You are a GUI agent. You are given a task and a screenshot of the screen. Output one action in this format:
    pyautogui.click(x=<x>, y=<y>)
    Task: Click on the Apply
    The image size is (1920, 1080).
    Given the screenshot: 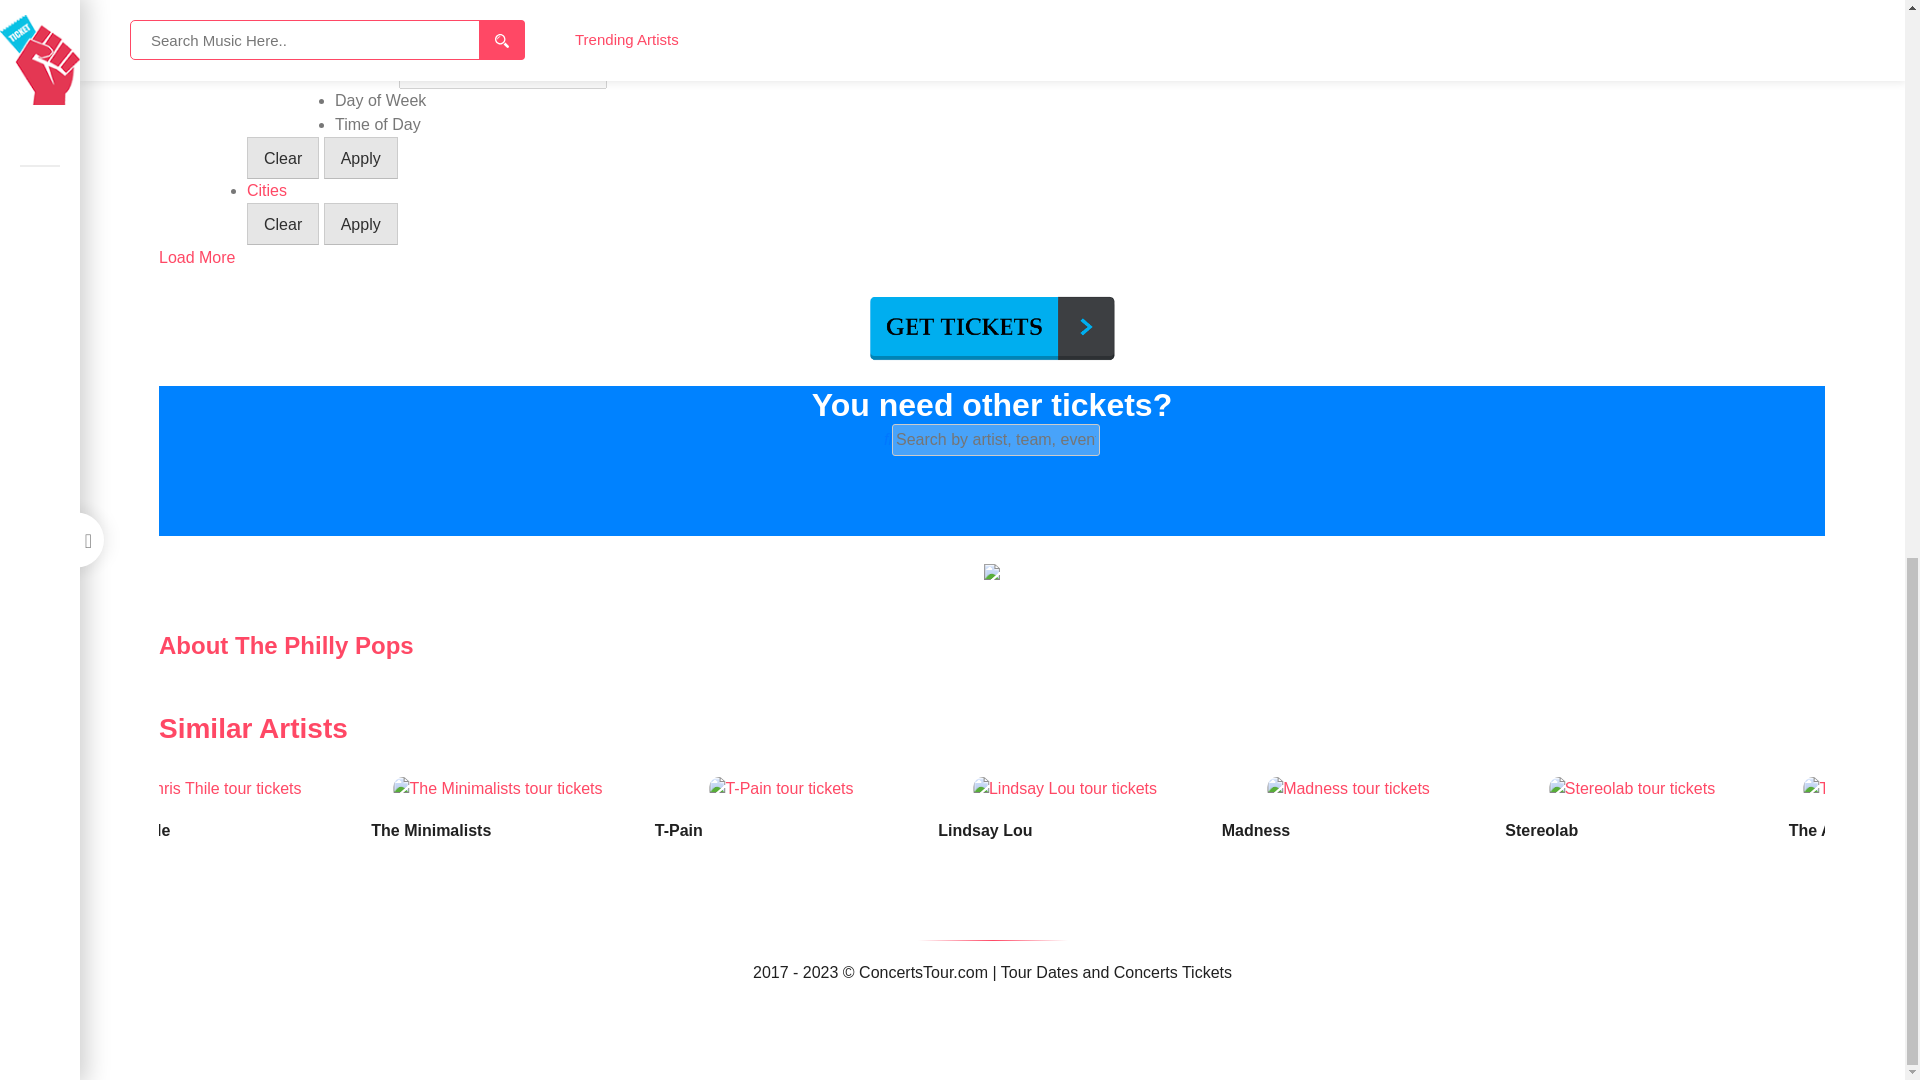 What is the action you would take?
    pyautogui.click(x=360, y=224)
    